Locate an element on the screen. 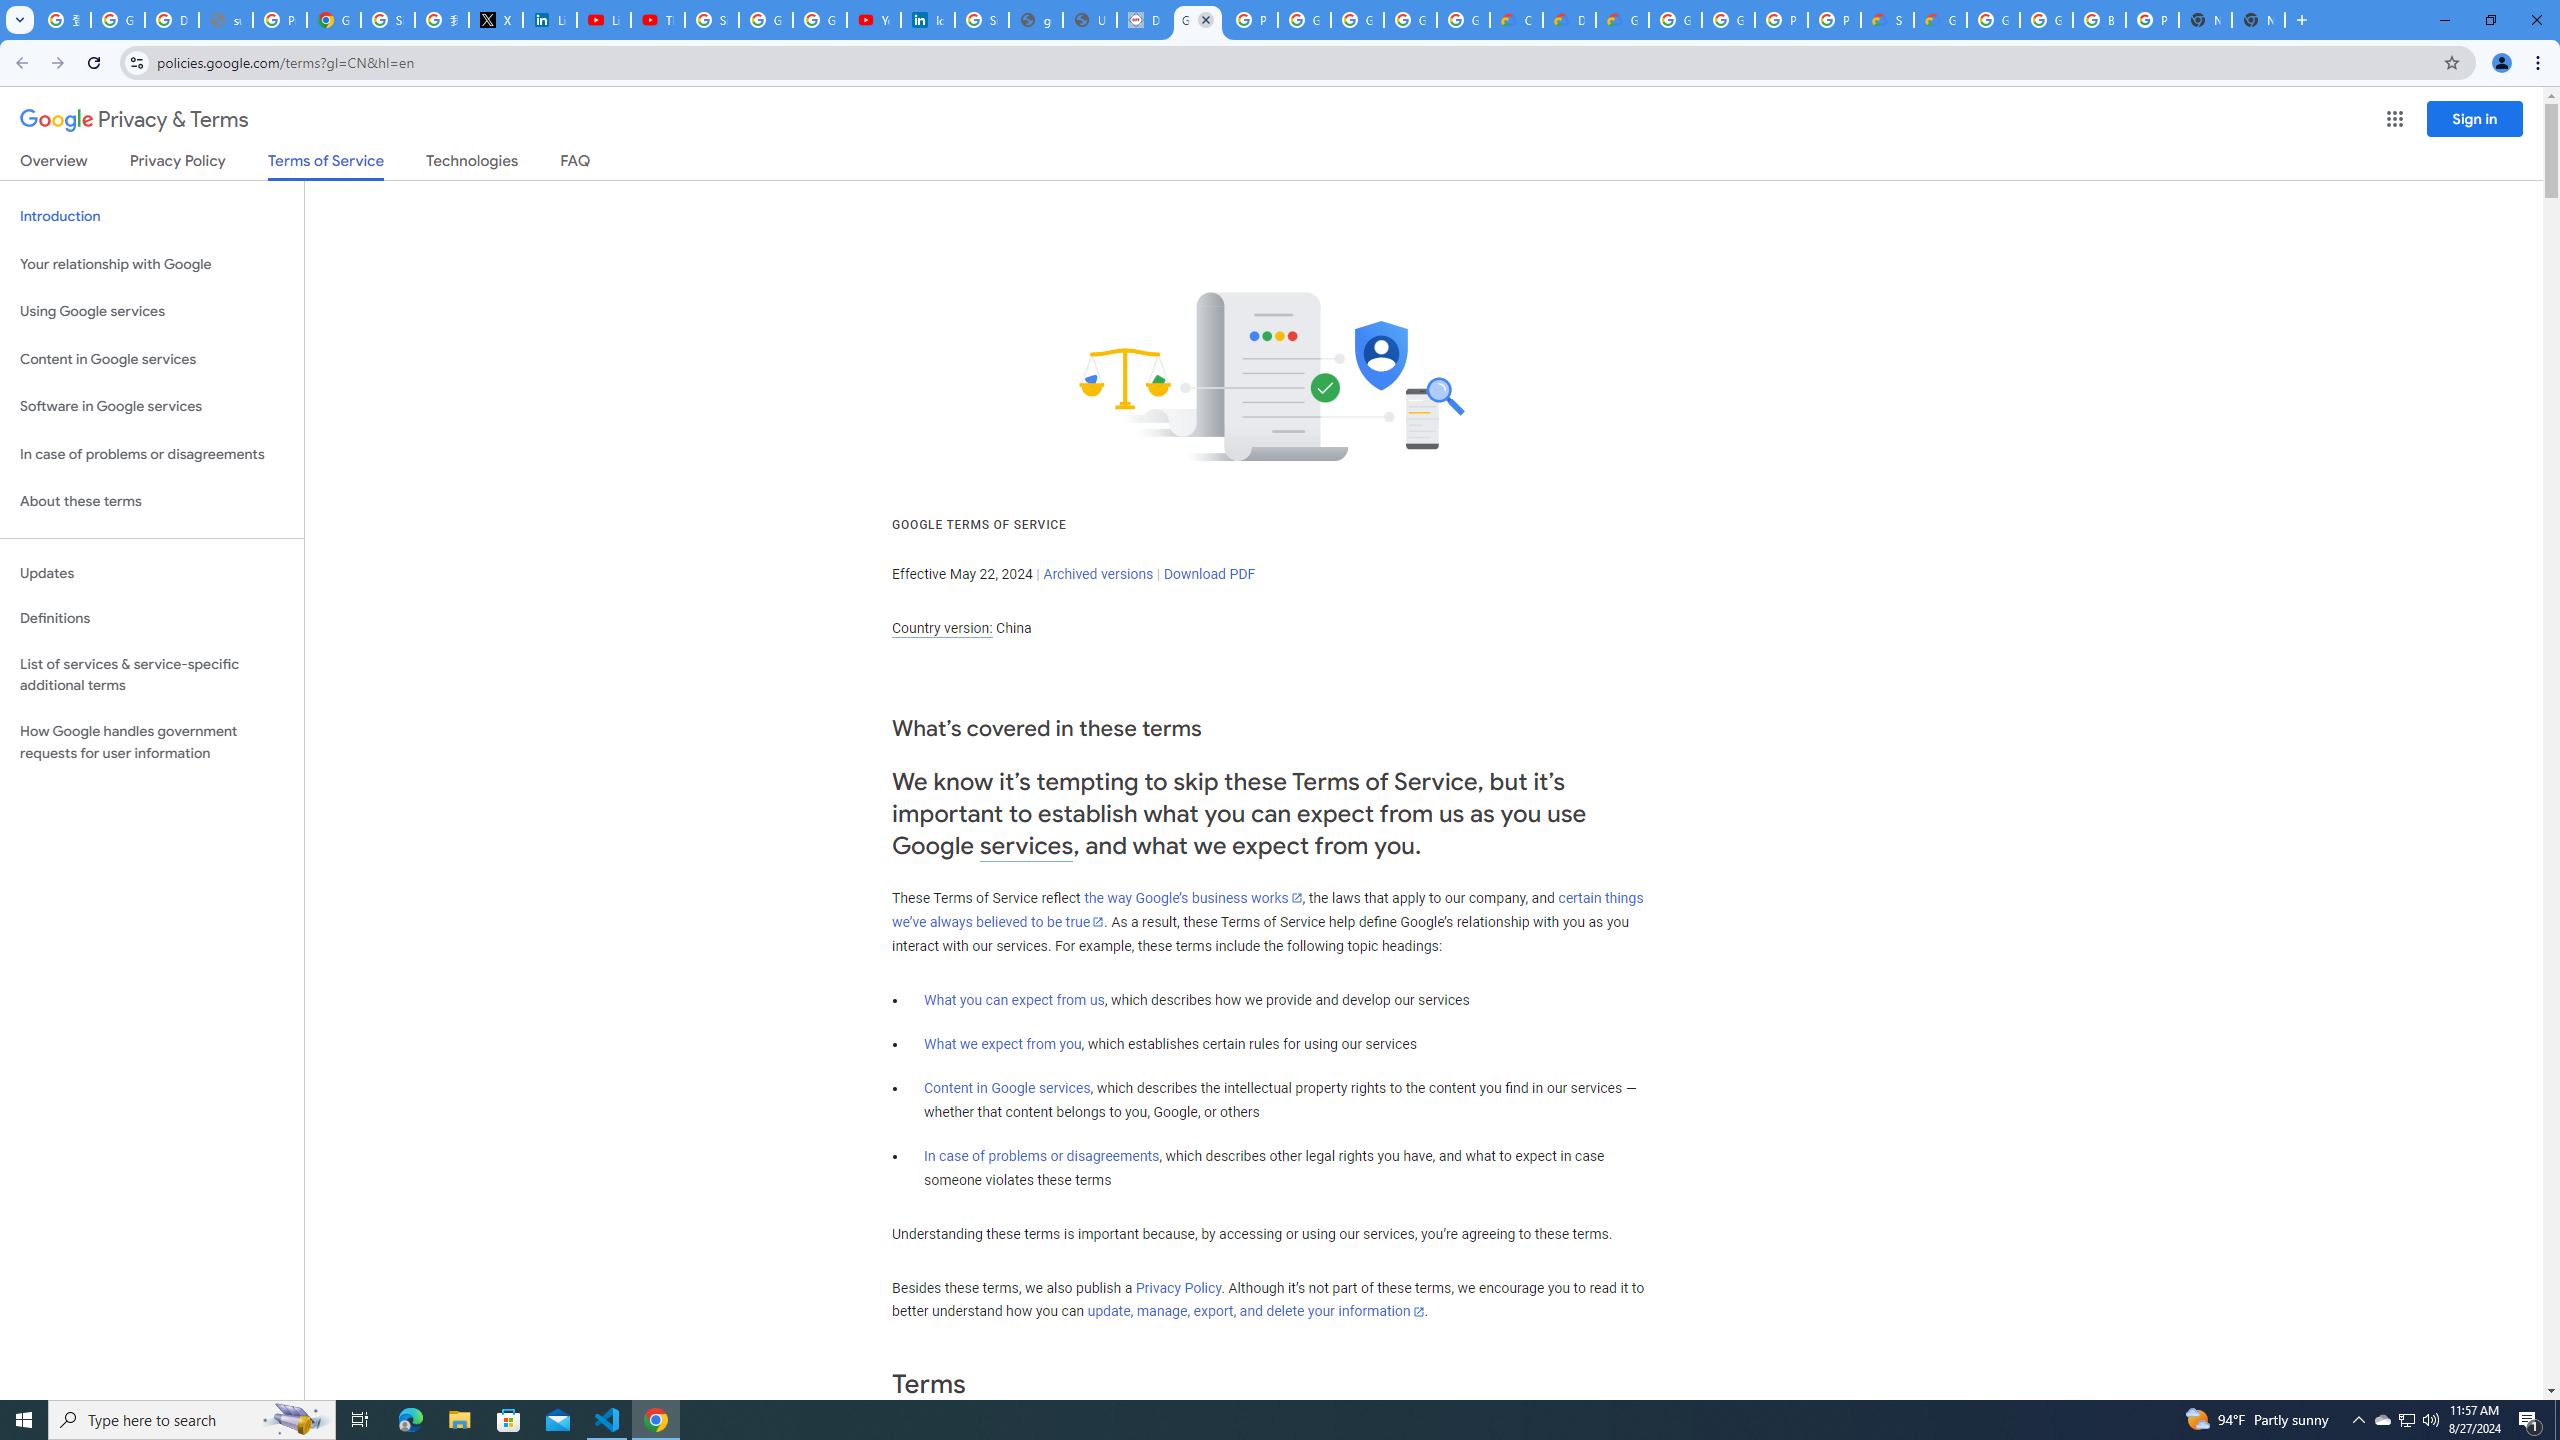  Content in Google services is located at coordinates (1007, 1088).